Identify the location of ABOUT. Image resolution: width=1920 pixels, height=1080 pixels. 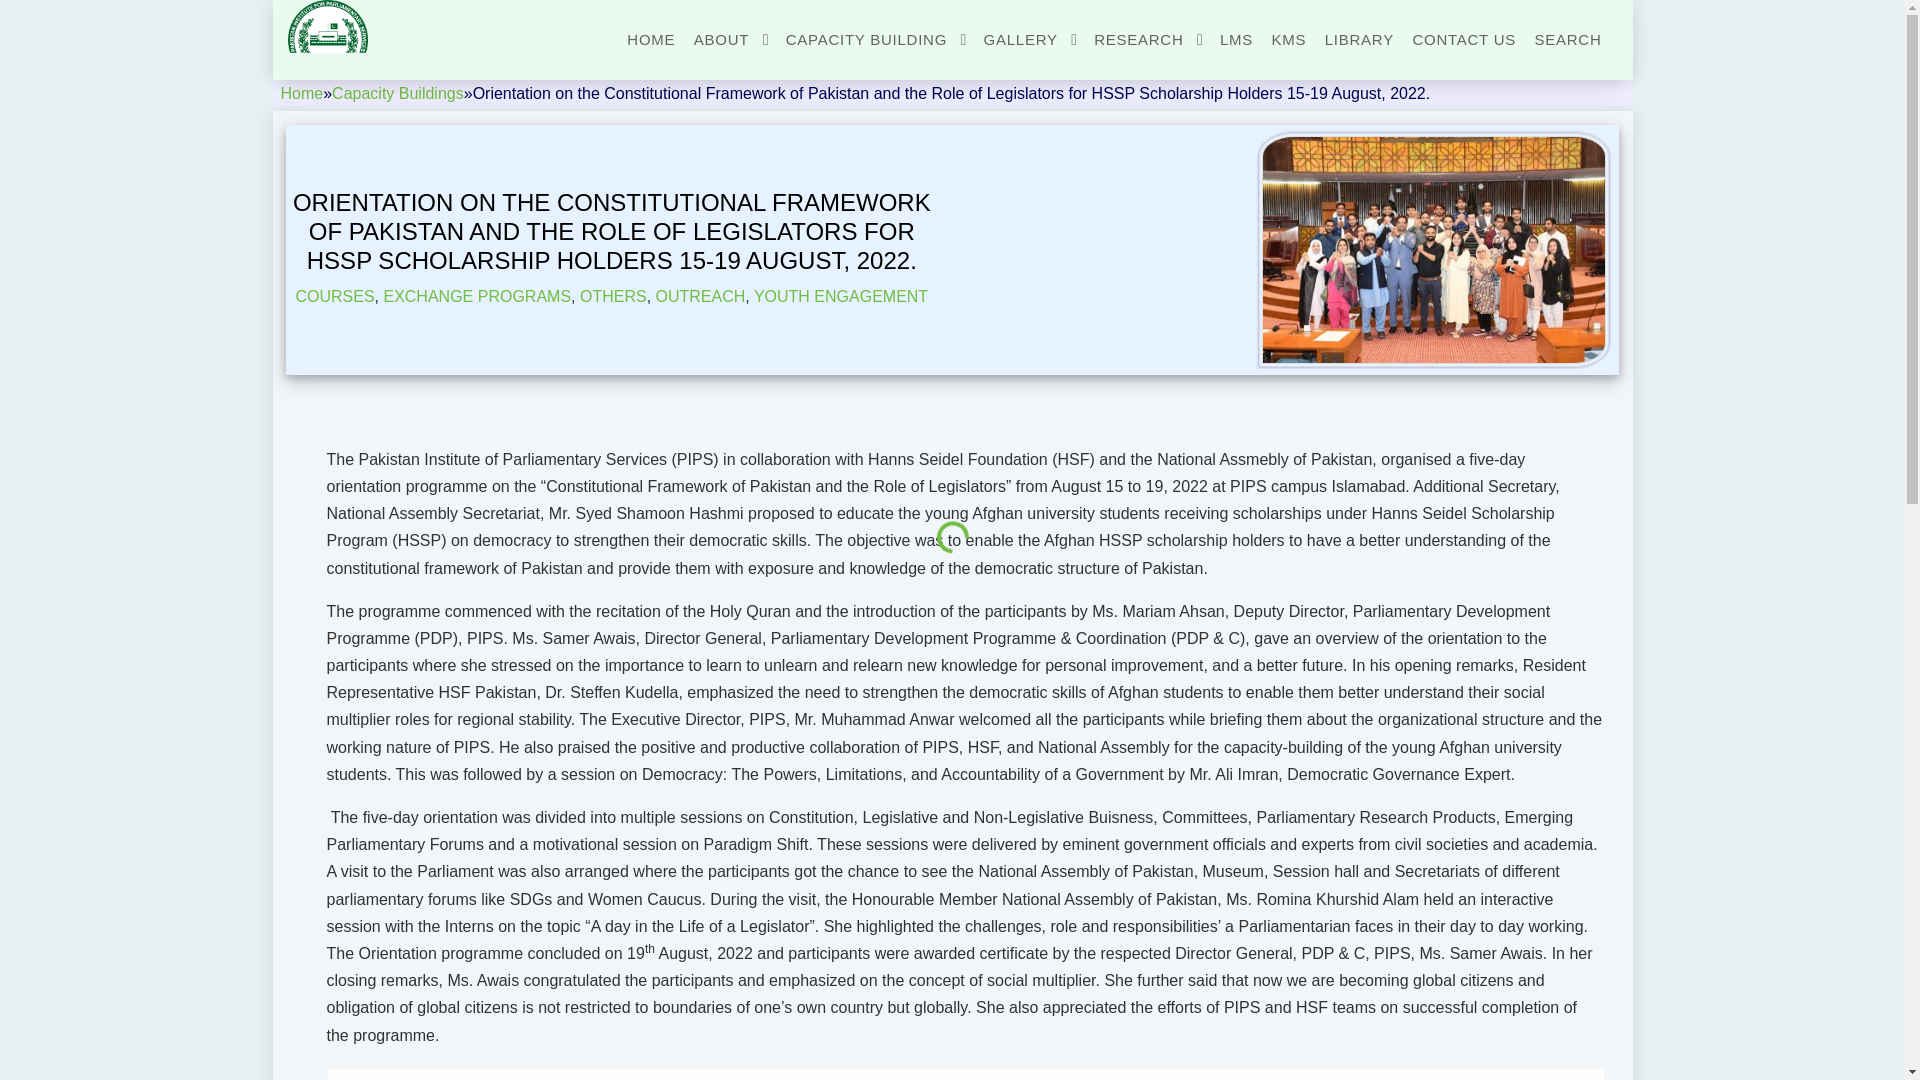
(730, 40).